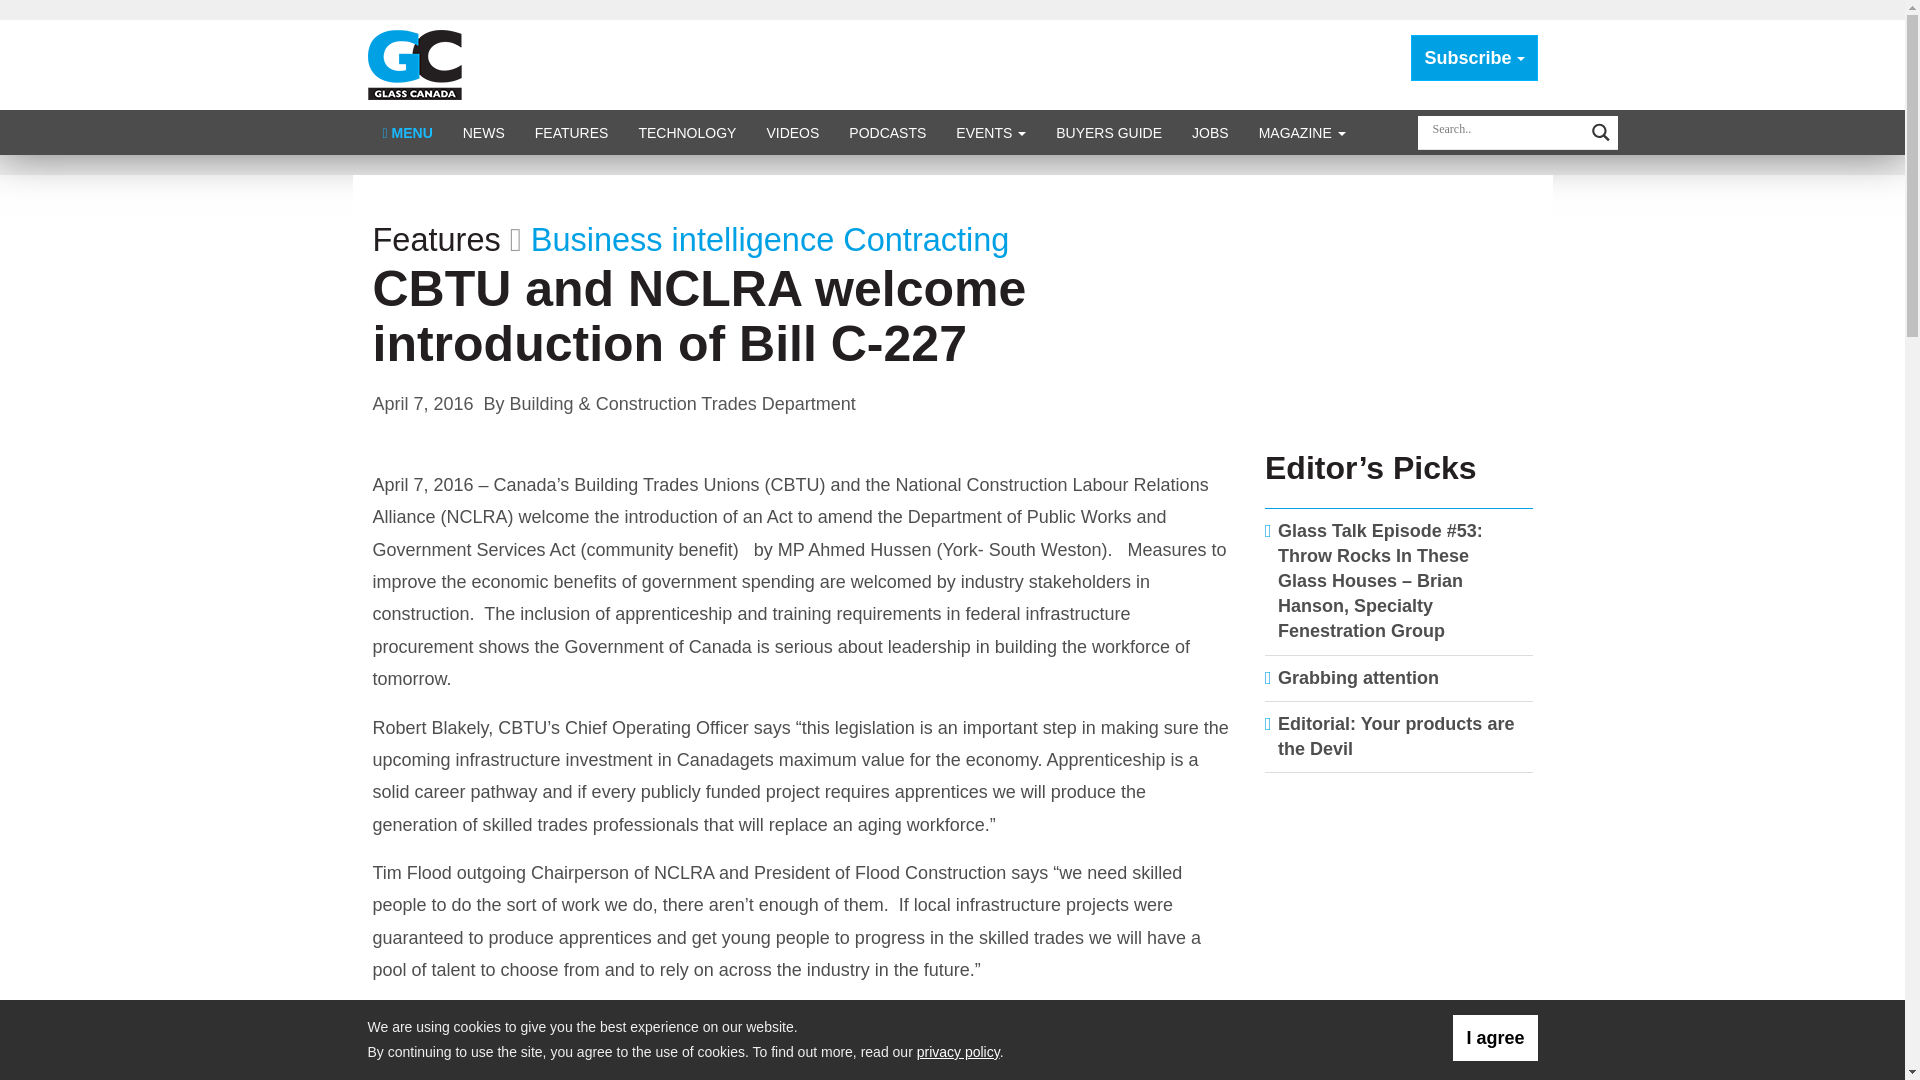 The width and height of the screenshot is (1920, 1080). I want to click on MAGAZINE, so click(1302, 132).